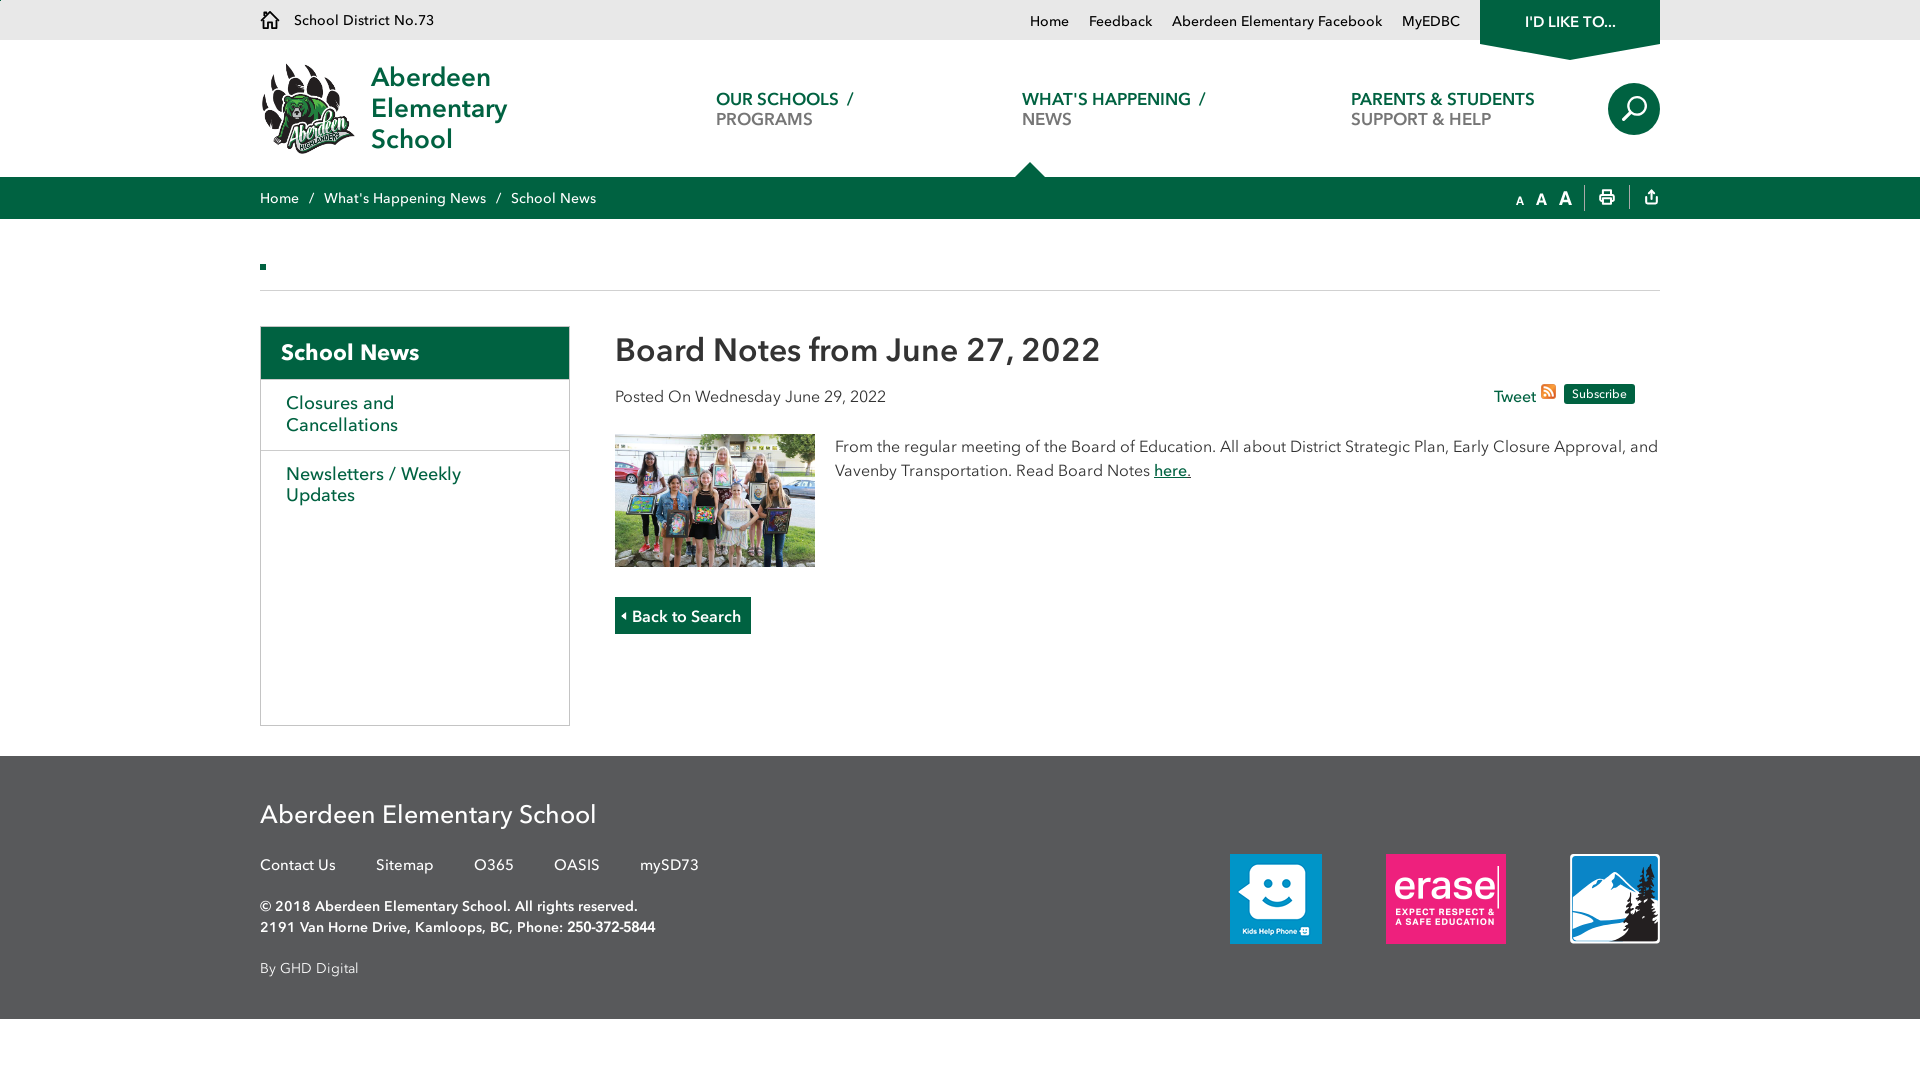  What do you see at coordinates (347, 20) in the screenshot?
I see `School District No.73` at bounding box center [347, 20].